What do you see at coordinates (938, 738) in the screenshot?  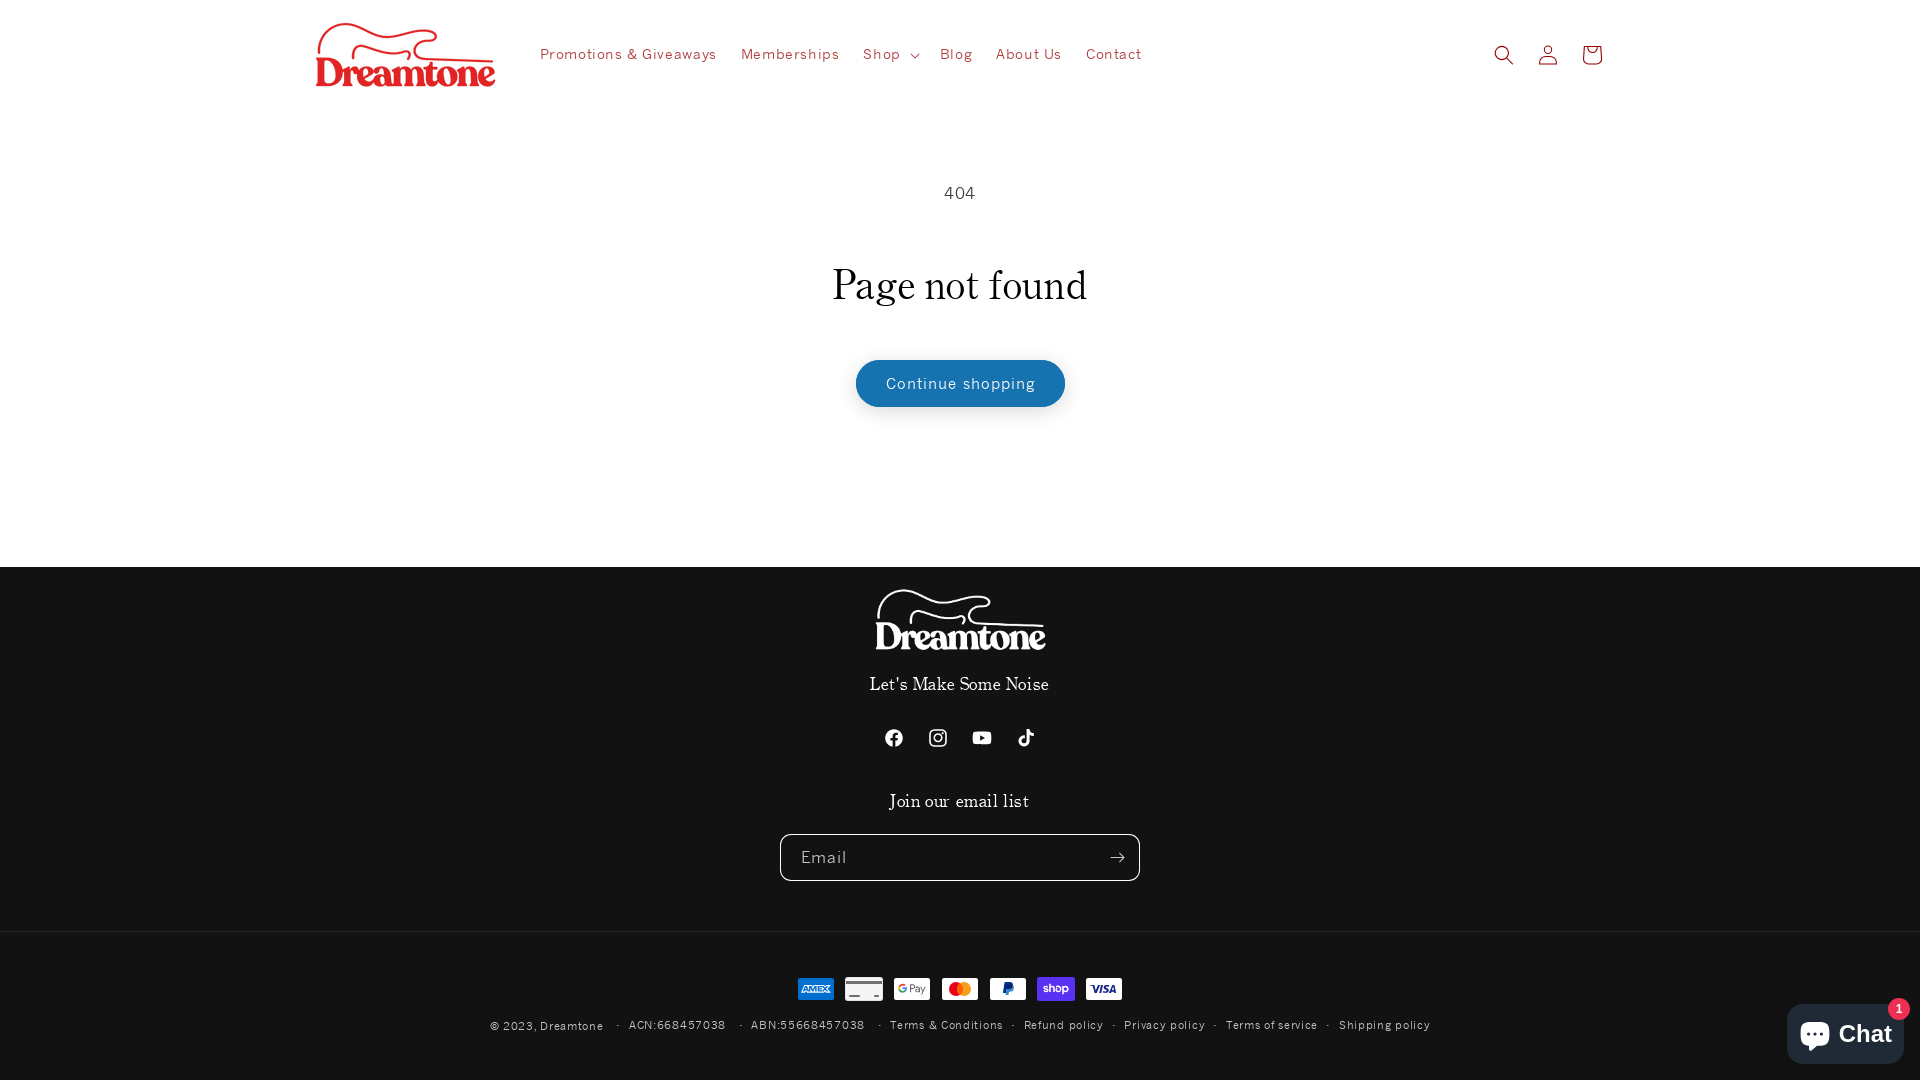 I see `Instagram` at bounding box center [938, 738].